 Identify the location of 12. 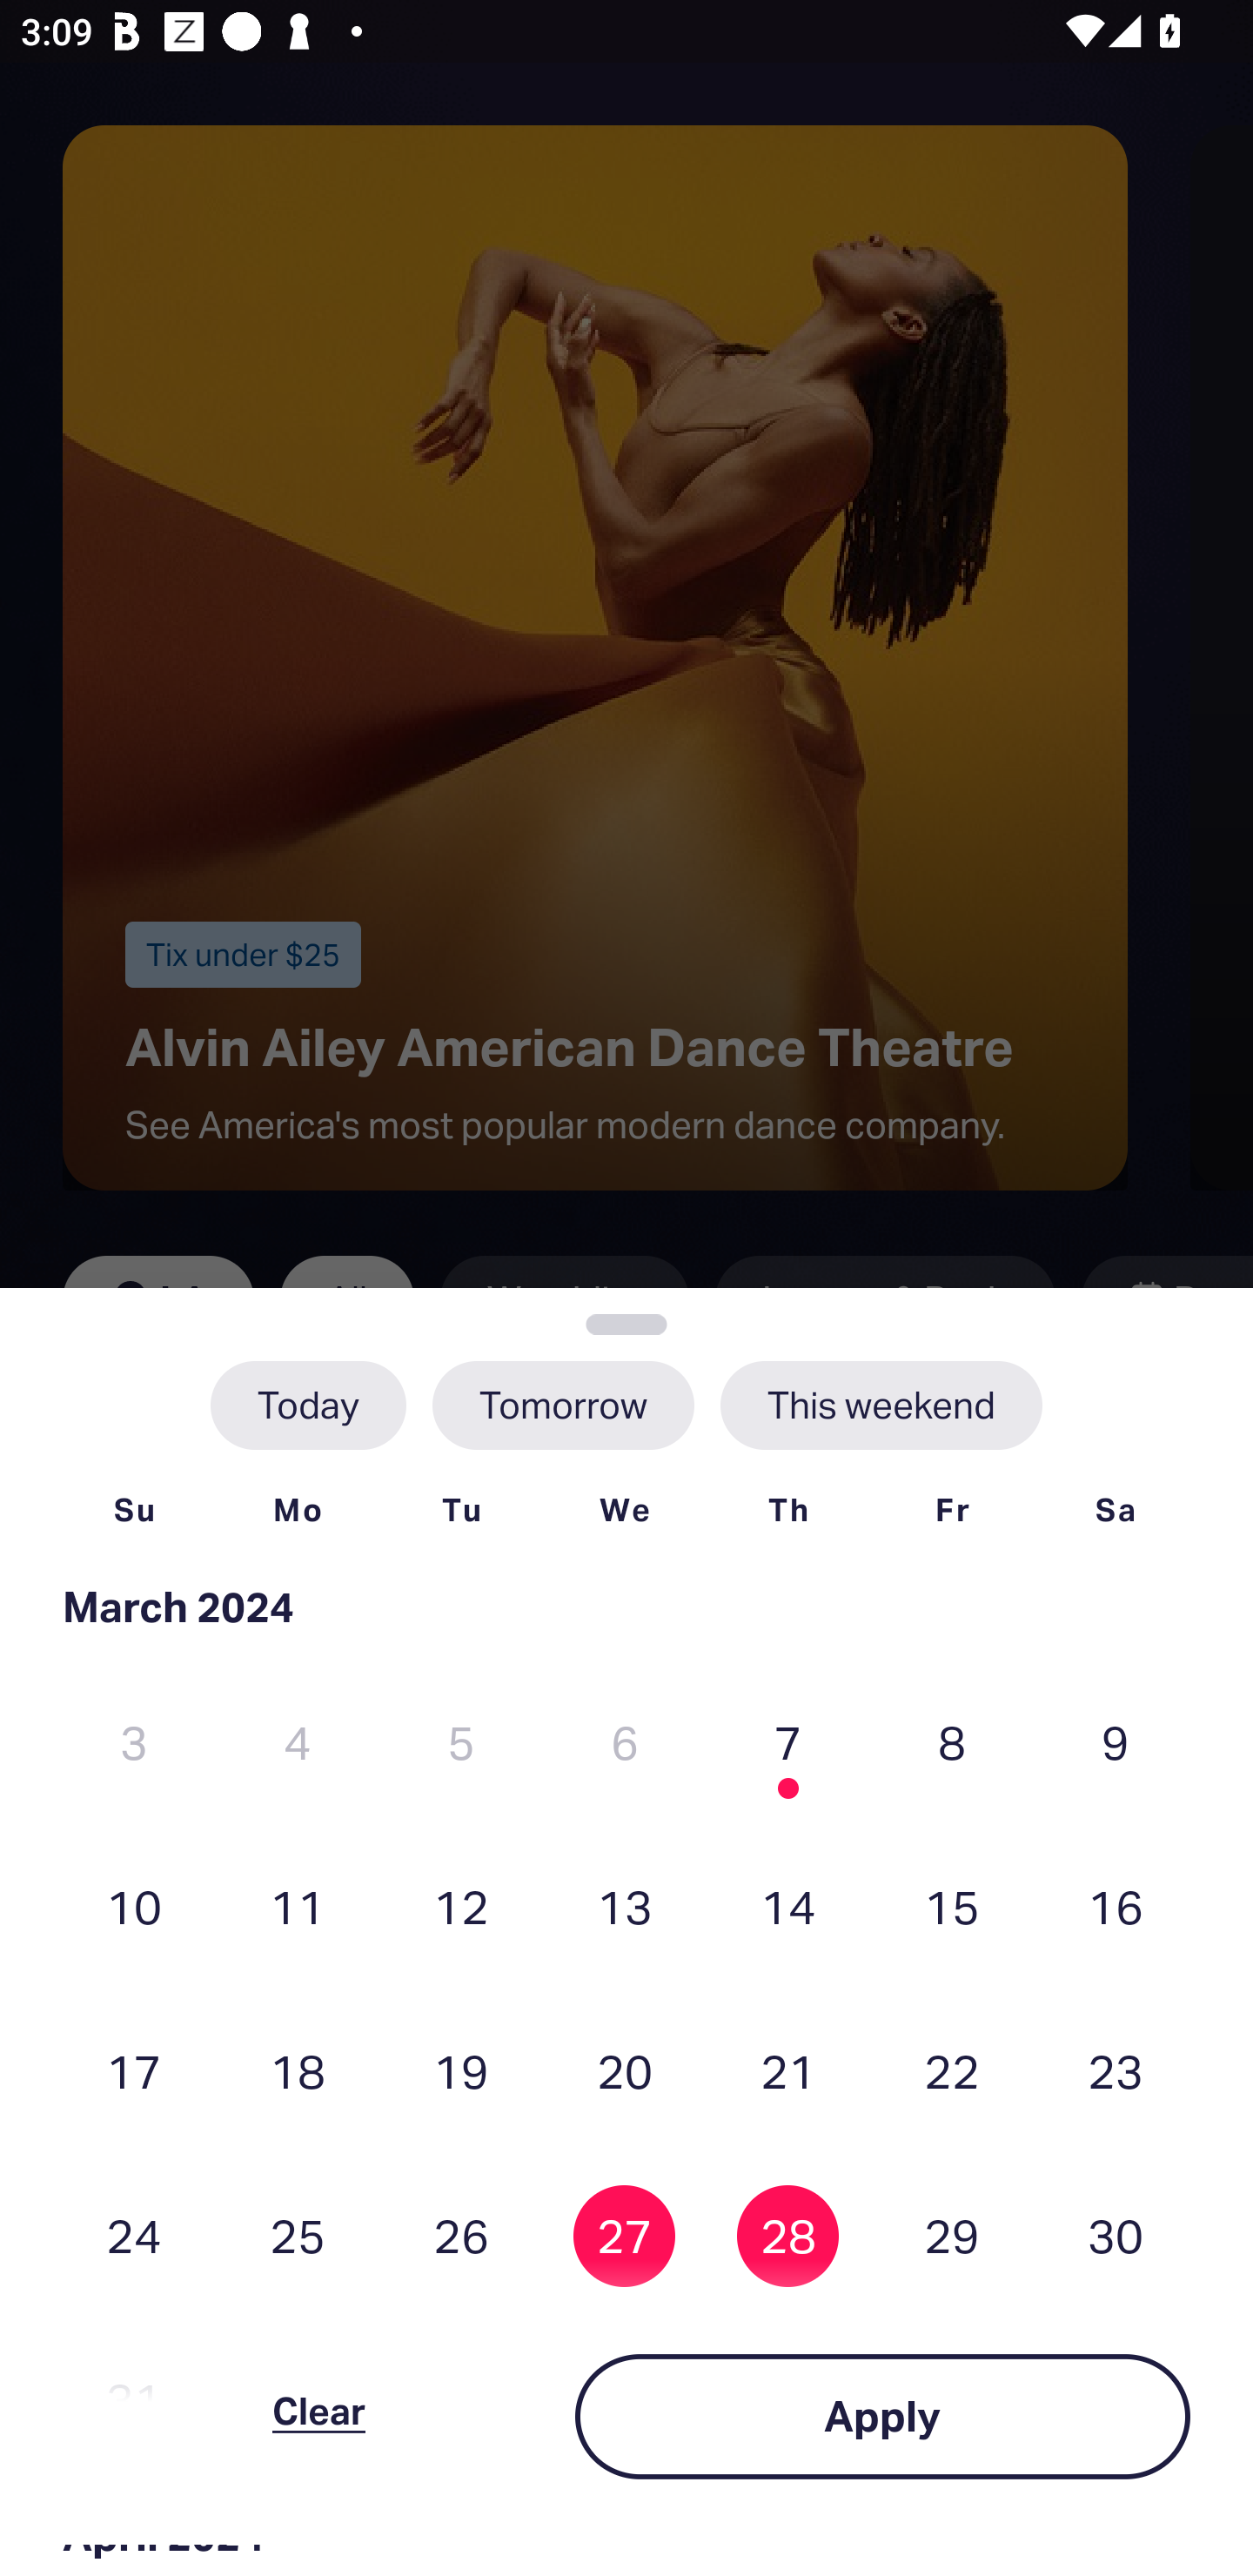
(461, 1906).